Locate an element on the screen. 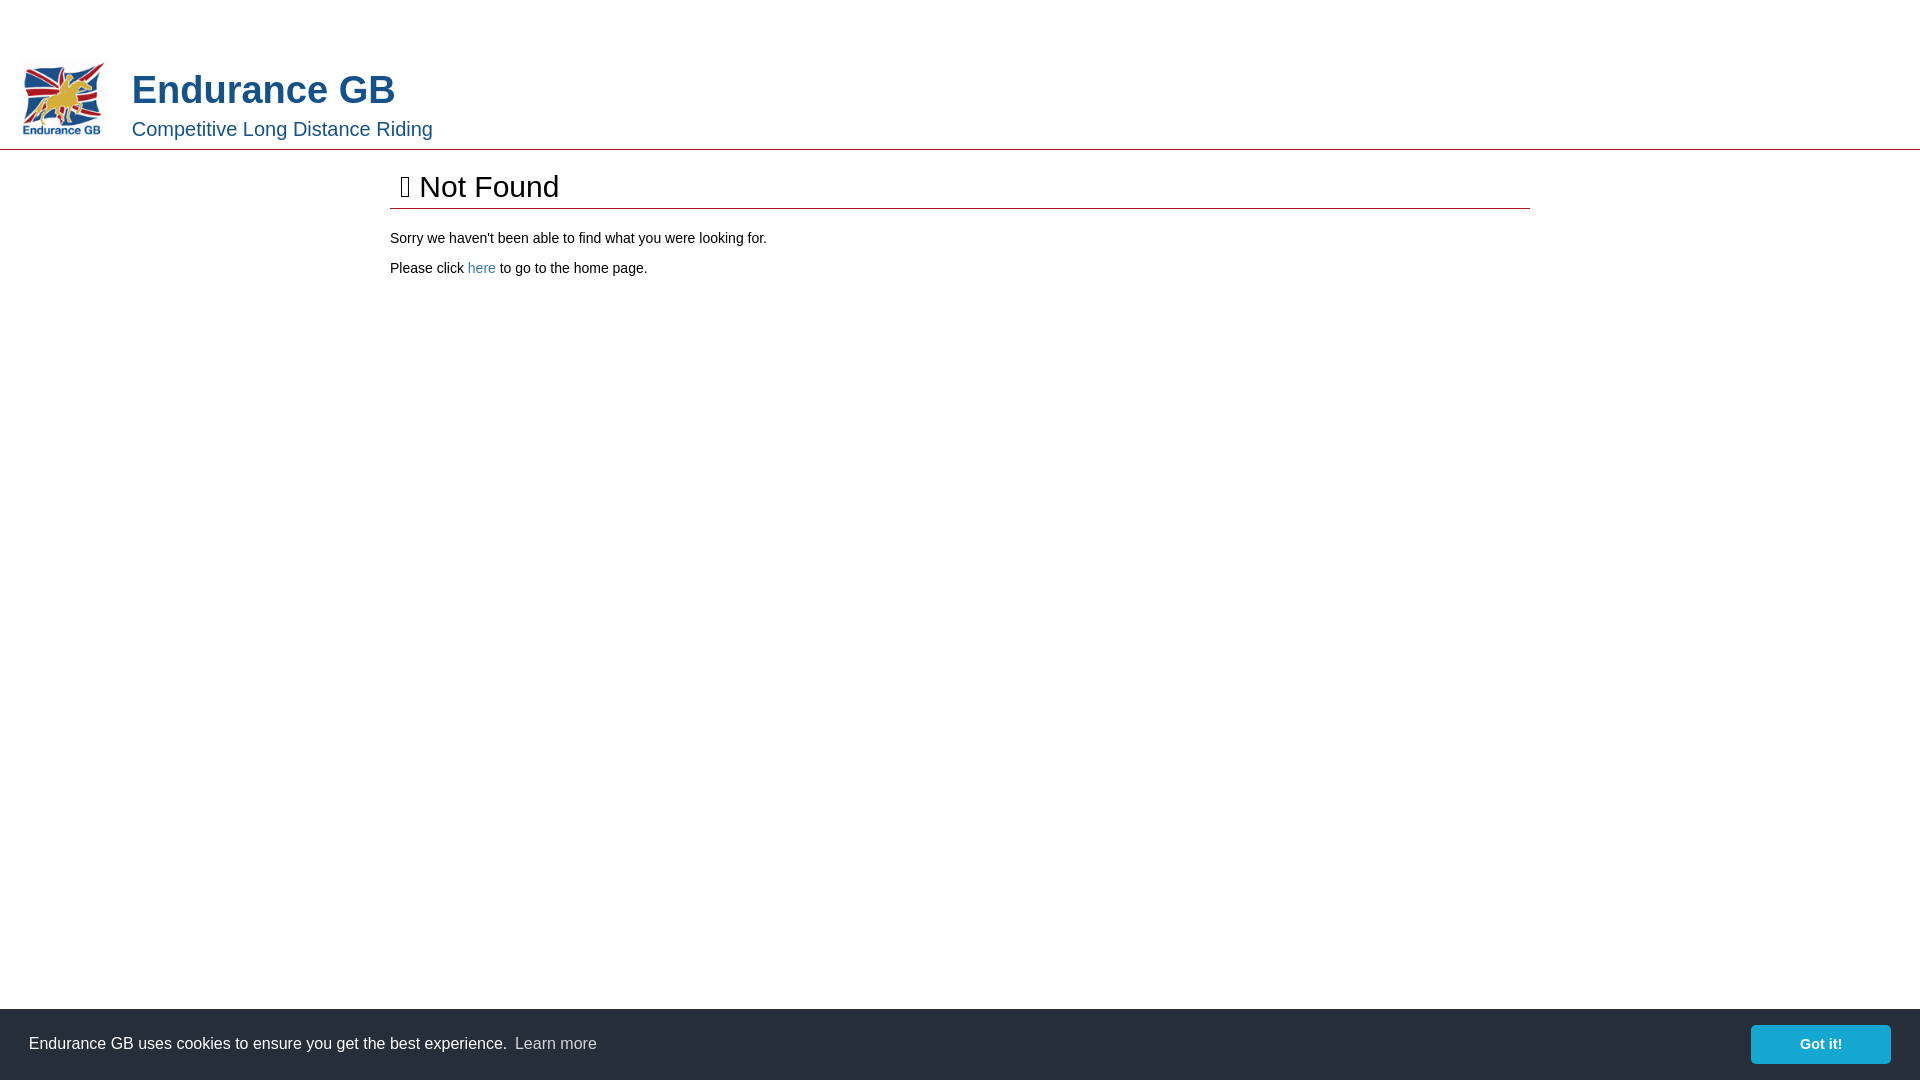  Learn more is located at coordinates (556, 1044).